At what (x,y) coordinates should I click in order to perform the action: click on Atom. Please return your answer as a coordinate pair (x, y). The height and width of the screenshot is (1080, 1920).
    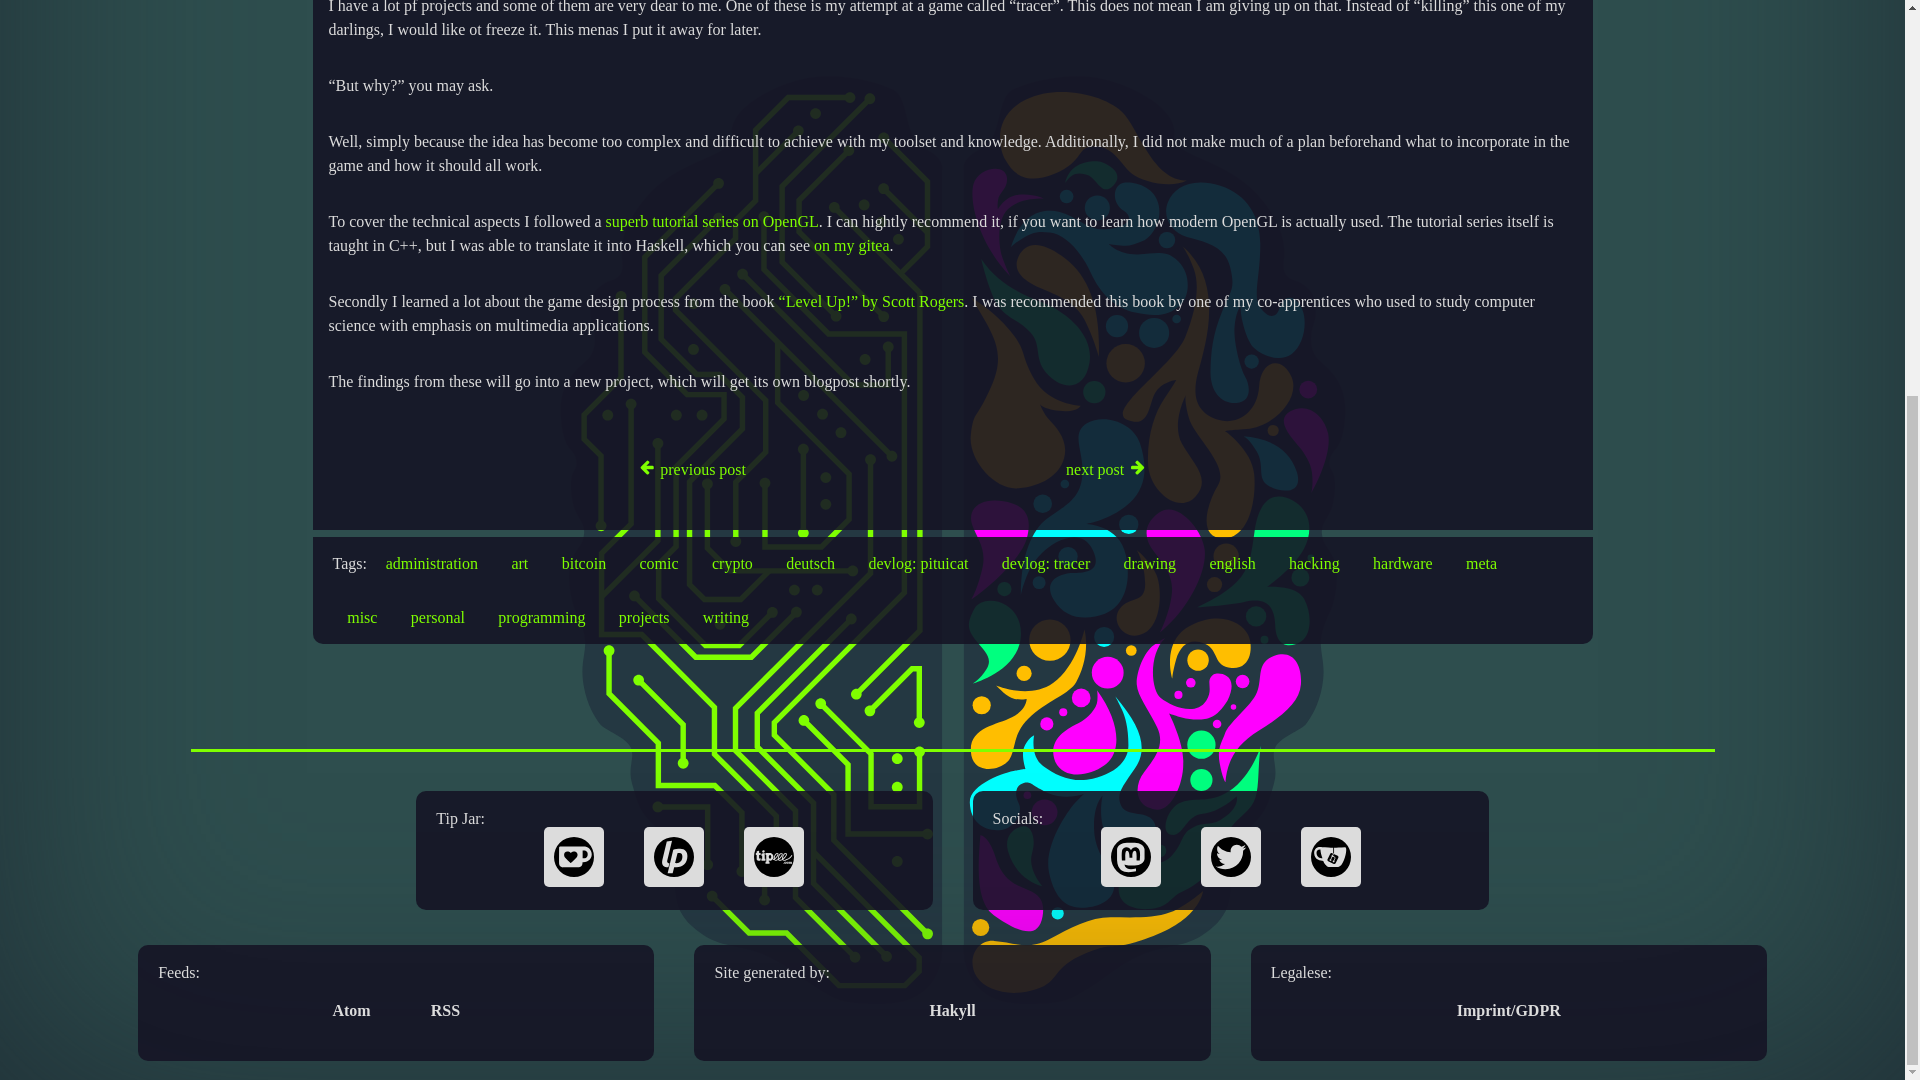
    Looking at the image, I should click on (351, 1010).